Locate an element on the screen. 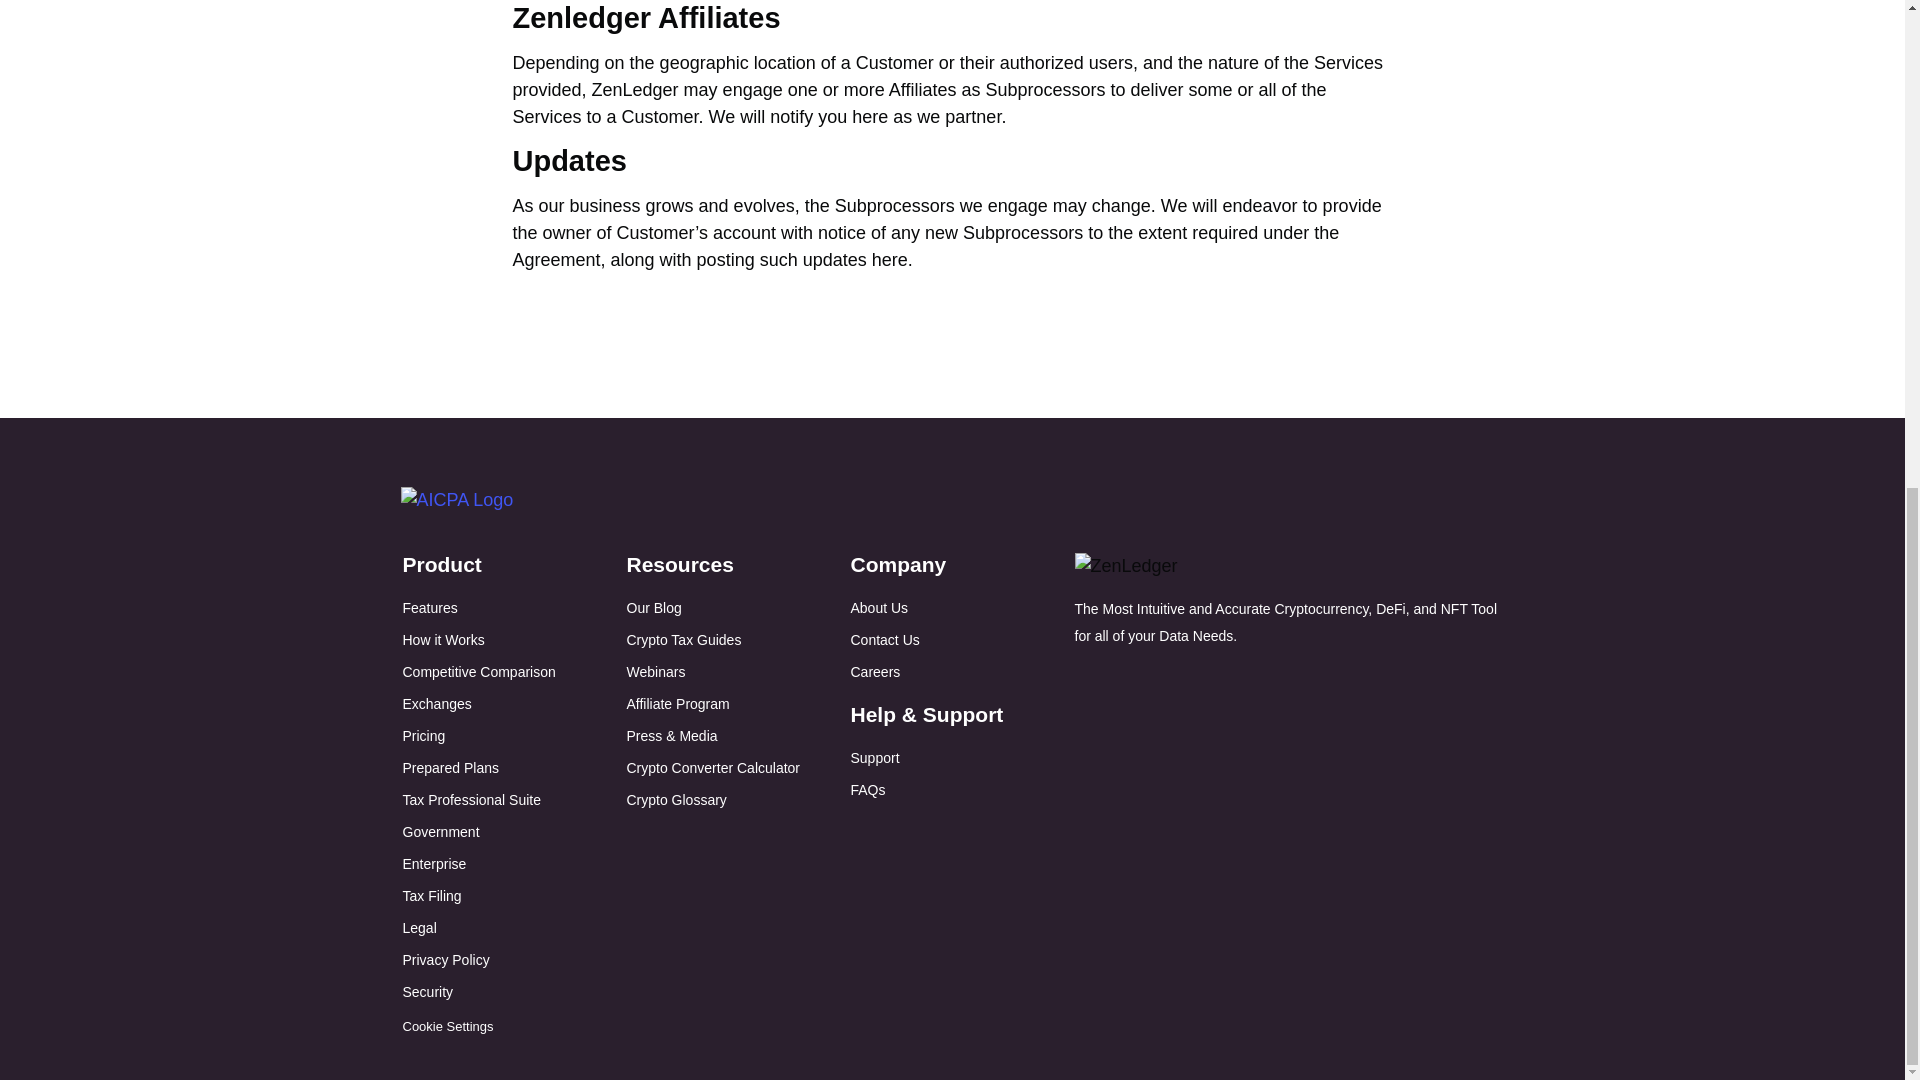  Enterprise is located at coordinates (434, 864).